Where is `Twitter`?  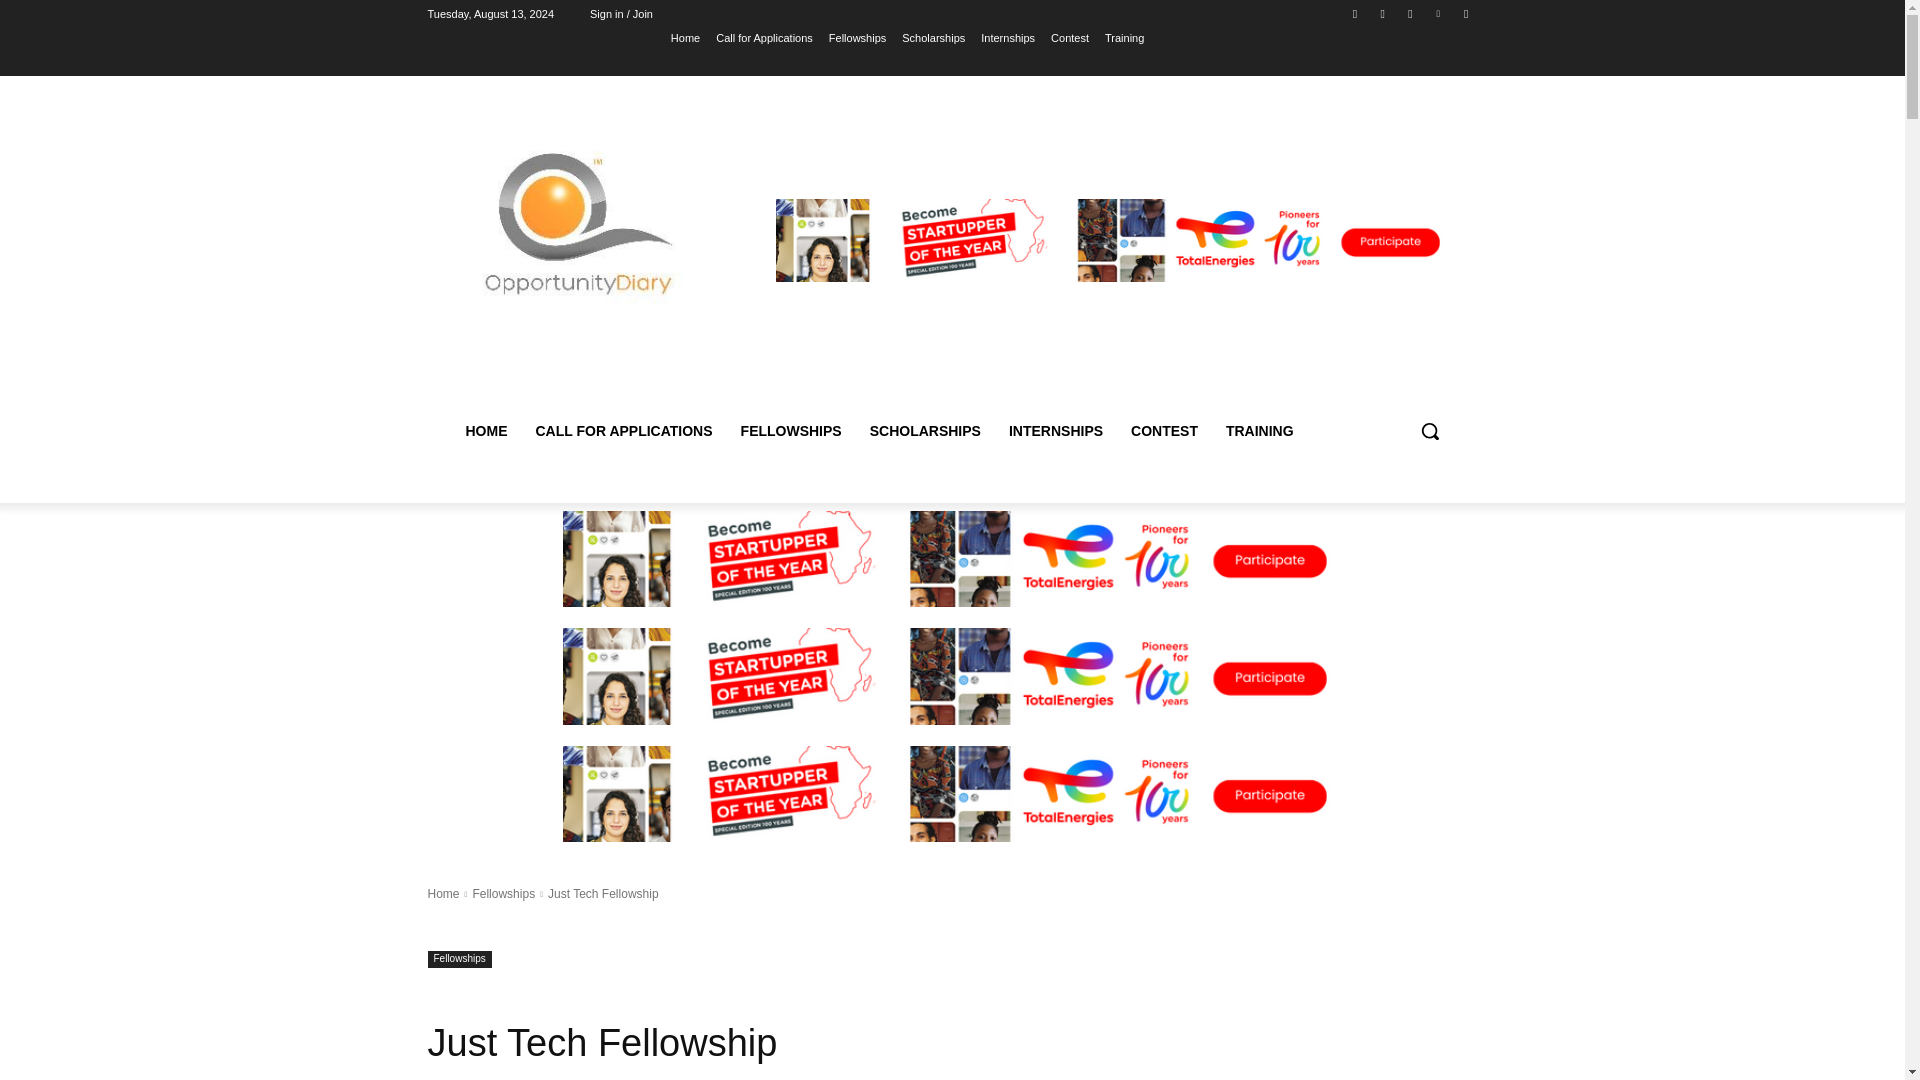 Twitter is located at coordinates (1410, 13).